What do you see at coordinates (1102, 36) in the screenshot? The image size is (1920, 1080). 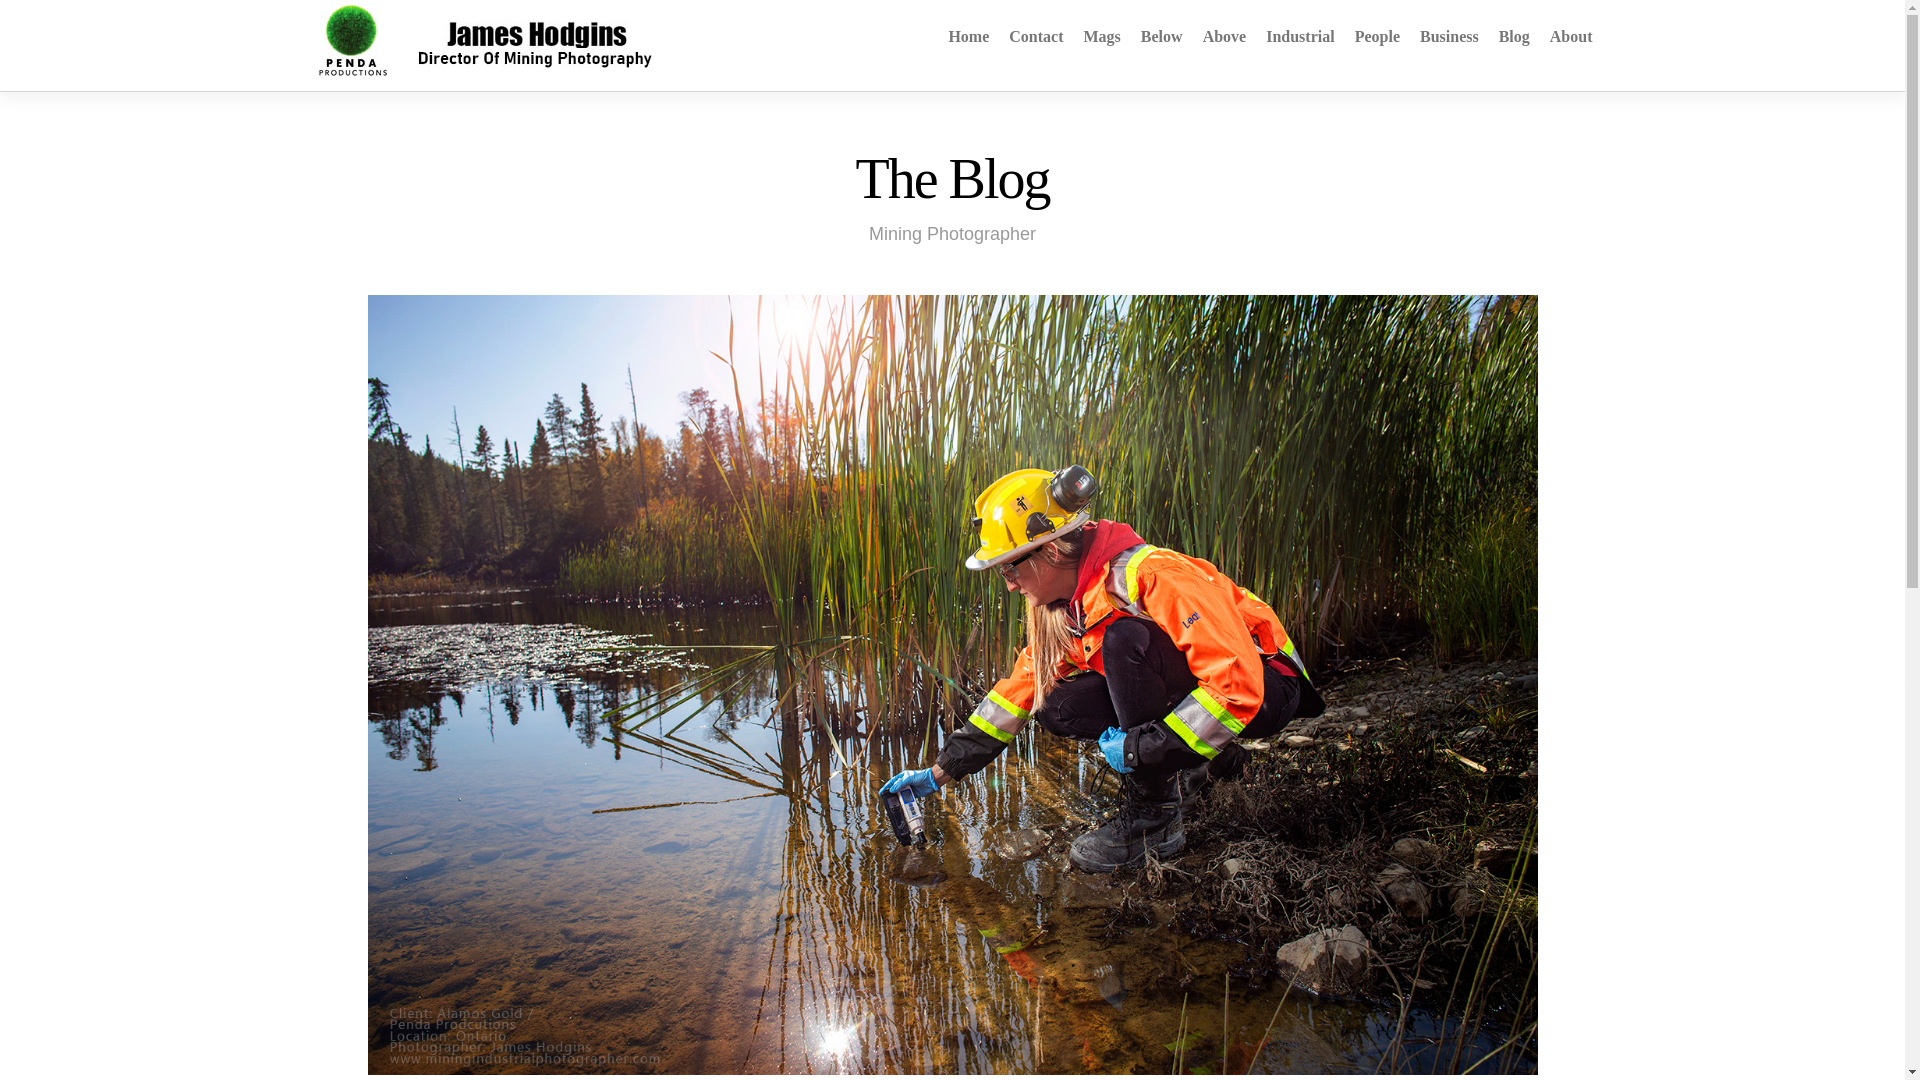 I see `Mags` at bounding box center [1102, 36].